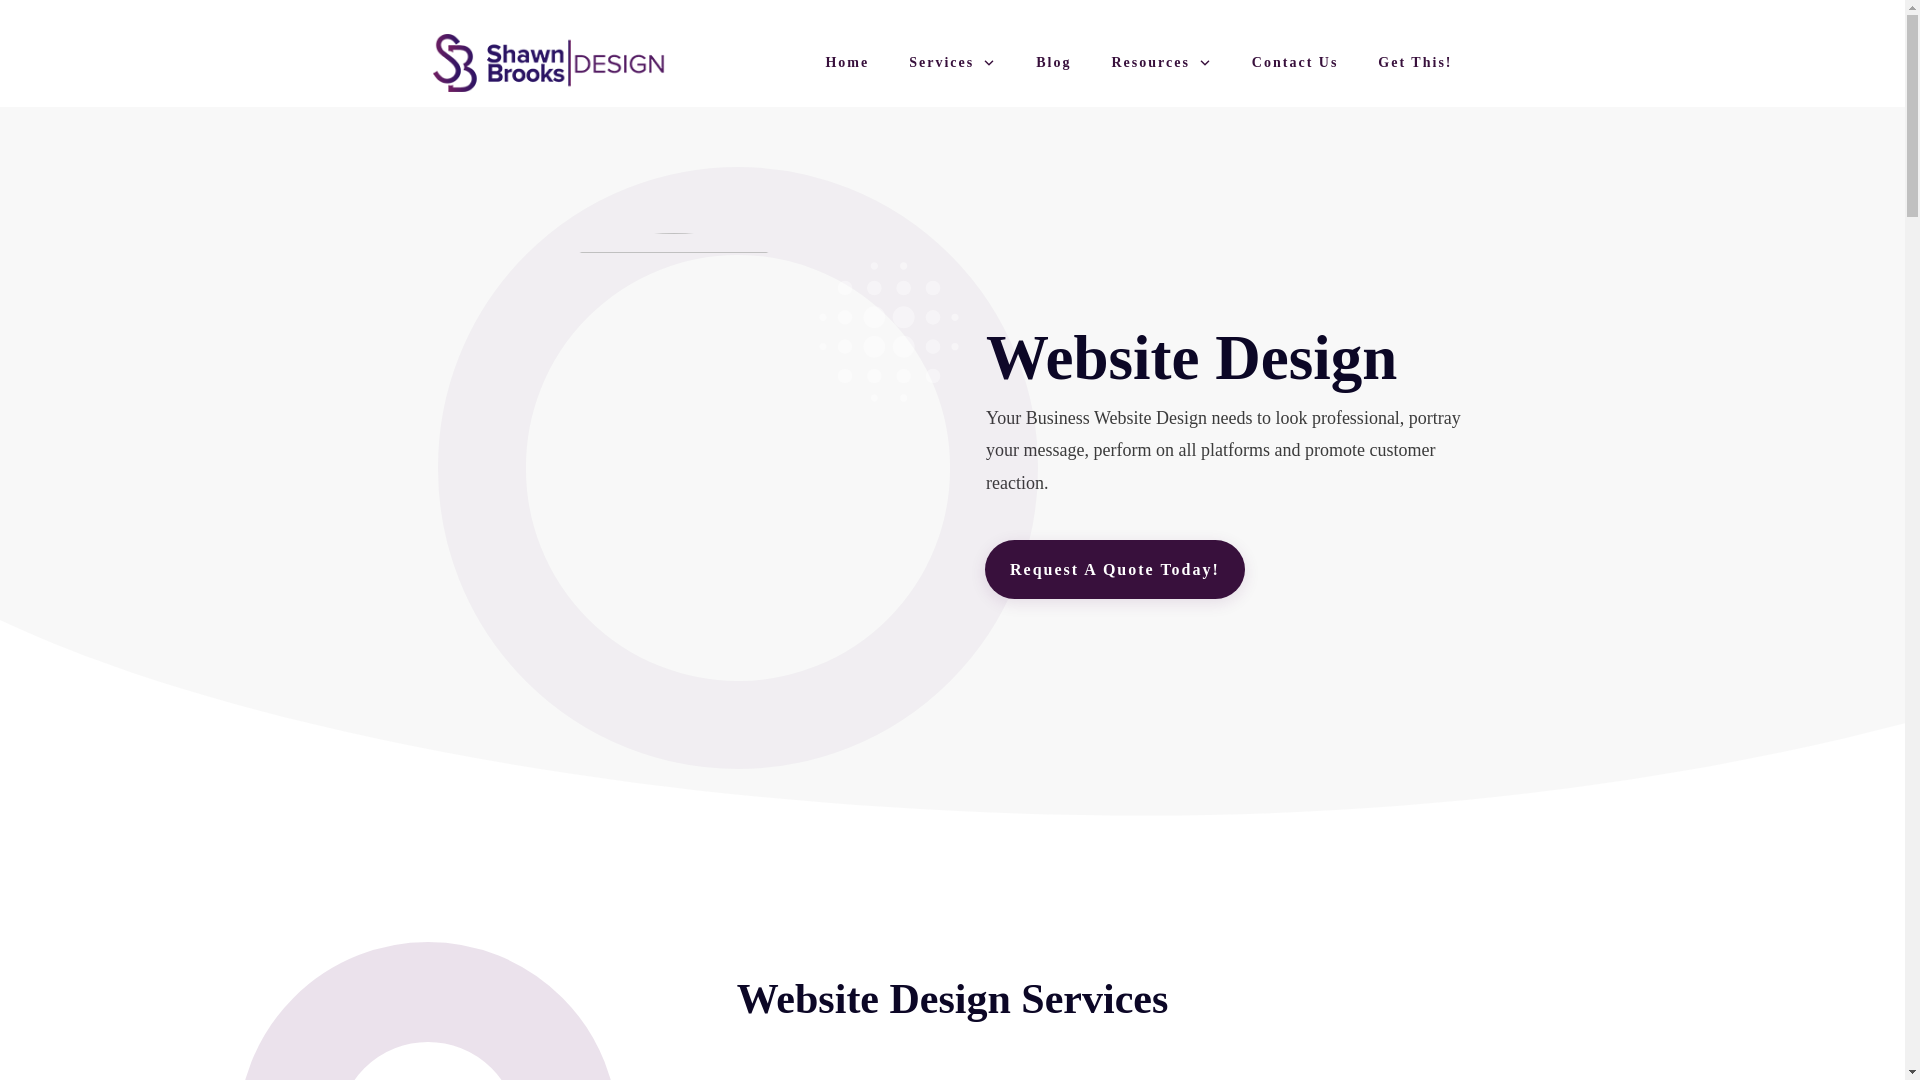  What do you see at coordinates (847, 62) in the screenshot?
I see `Home` at bounding box center [847, 62].